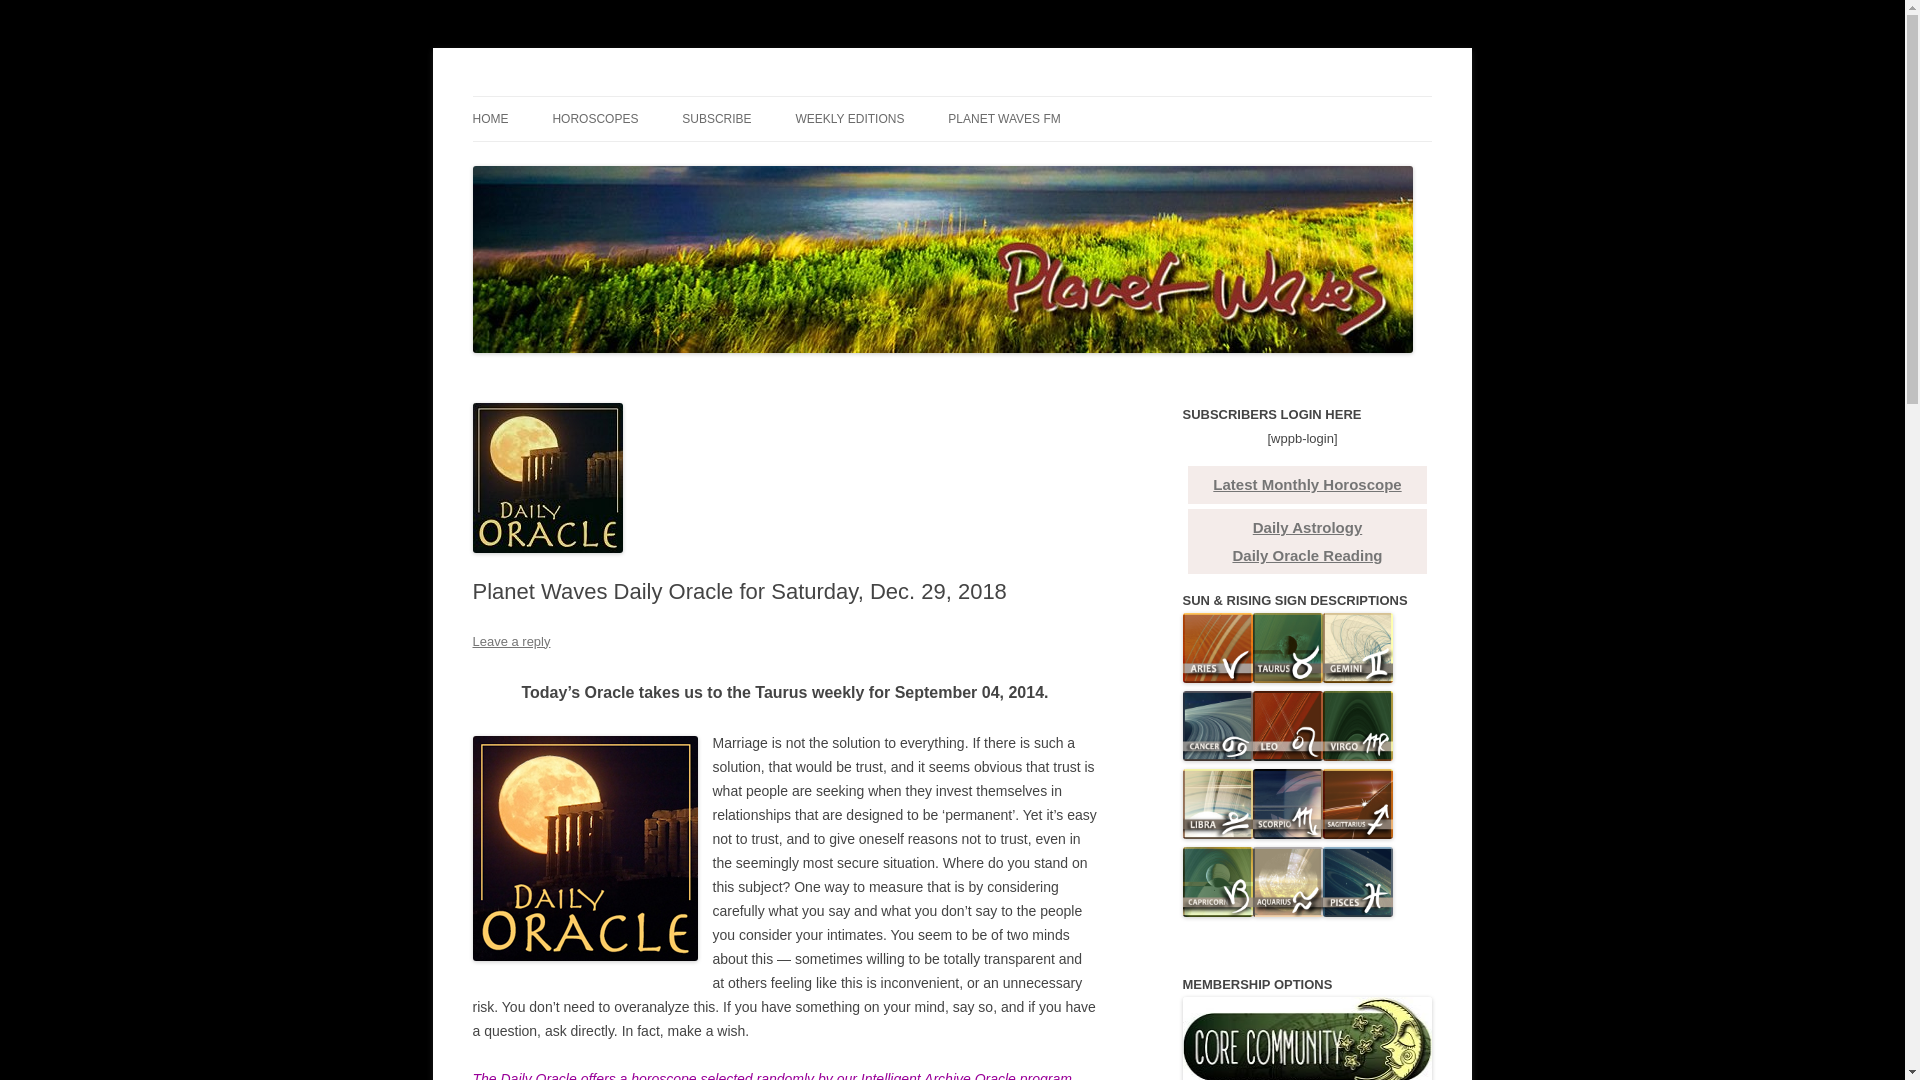  What do you see at coordinates (594, 119) in the screenshot?
I see `HOROSCOPES` at bounding box center [594, 119].